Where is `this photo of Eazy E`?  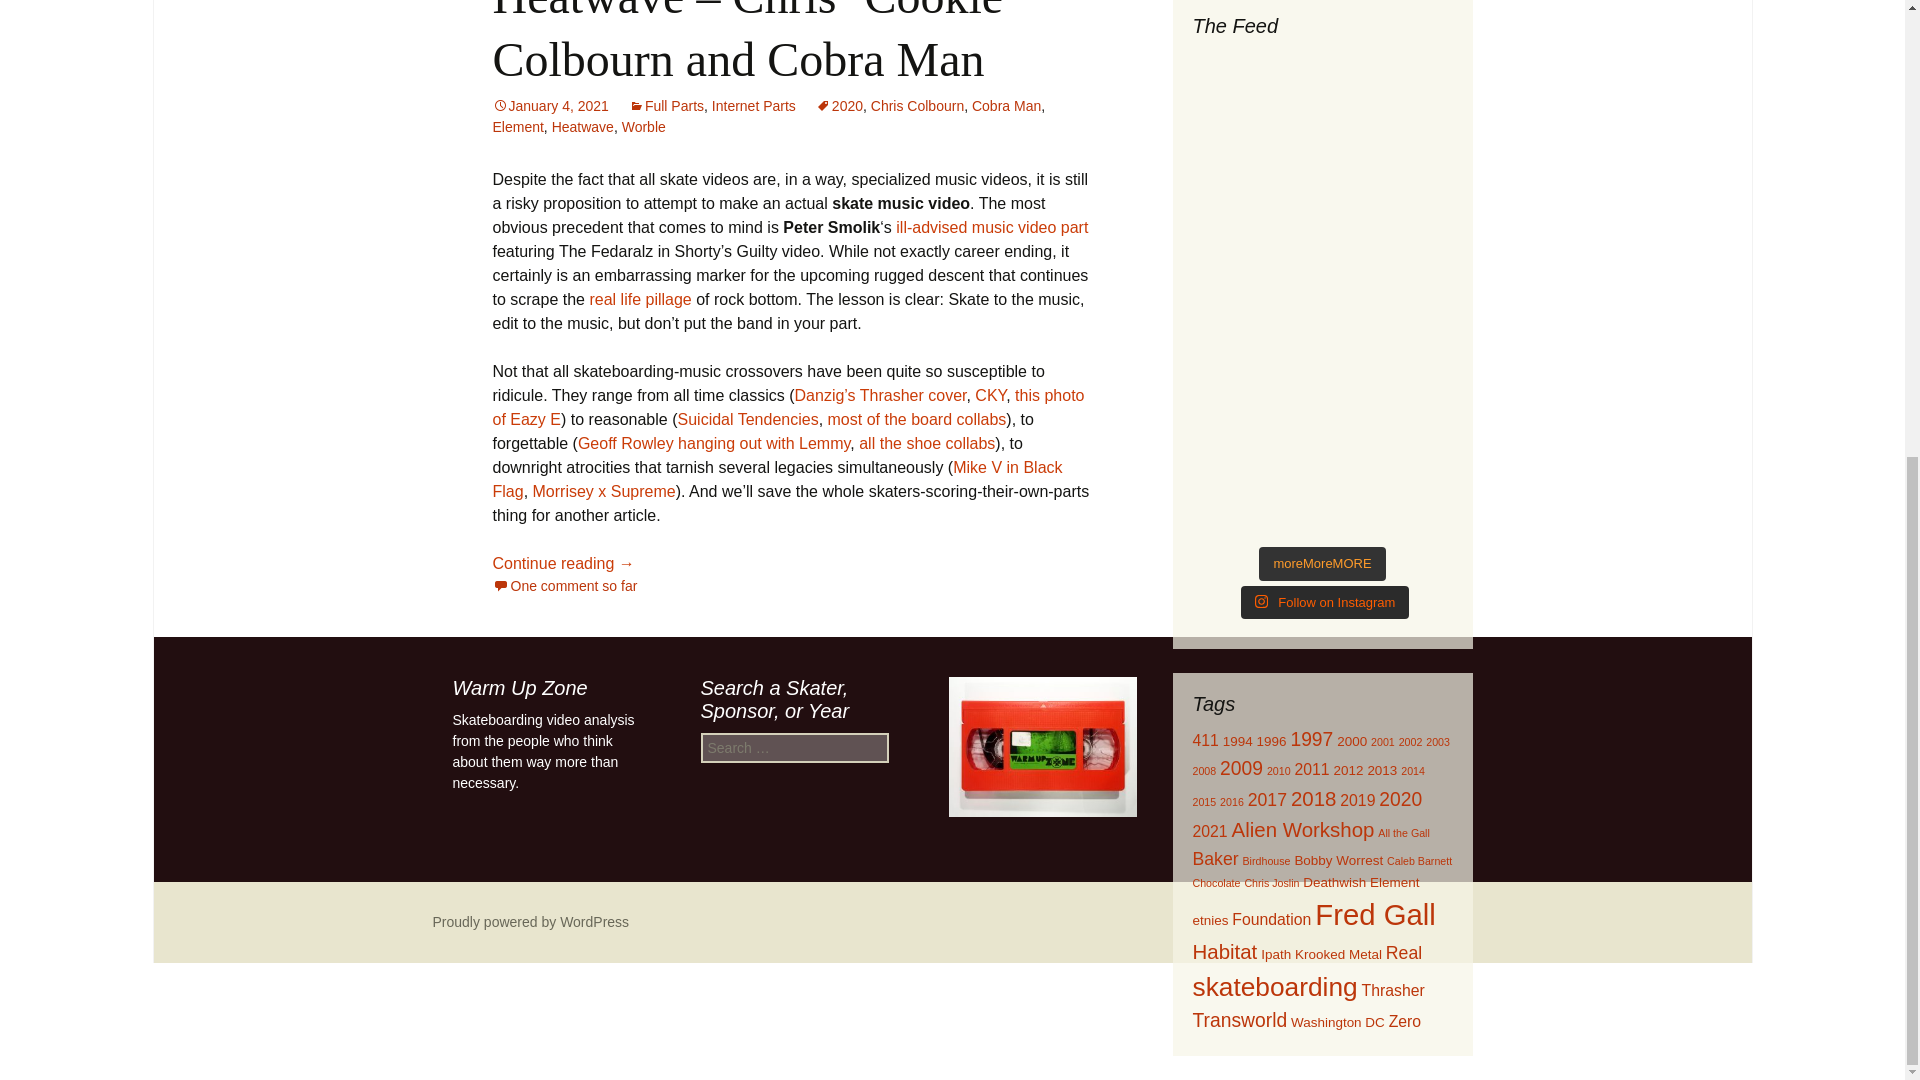 this photo of Eazy E is located at coordinates (788, 406).